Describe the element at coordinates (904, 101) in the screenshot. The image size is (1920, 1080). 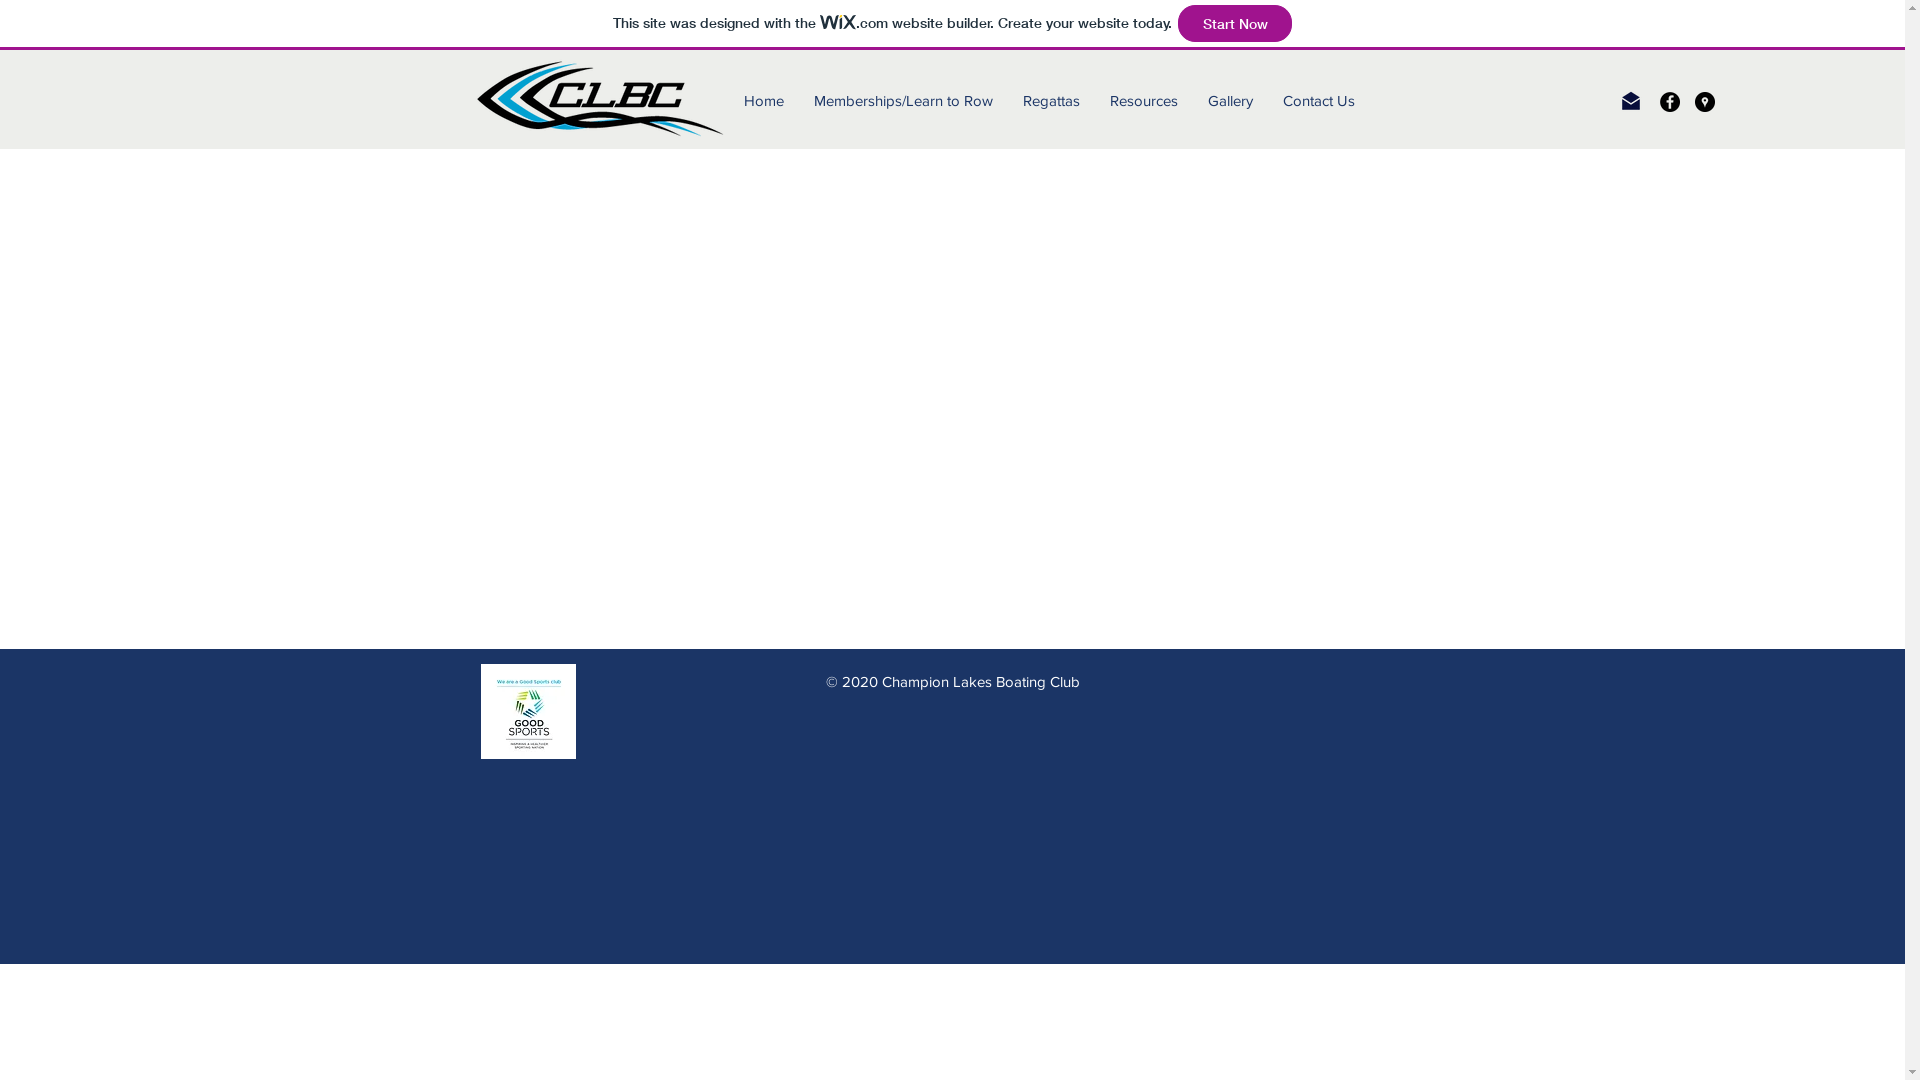
I see `Memberships/Learn to Row` at that location.